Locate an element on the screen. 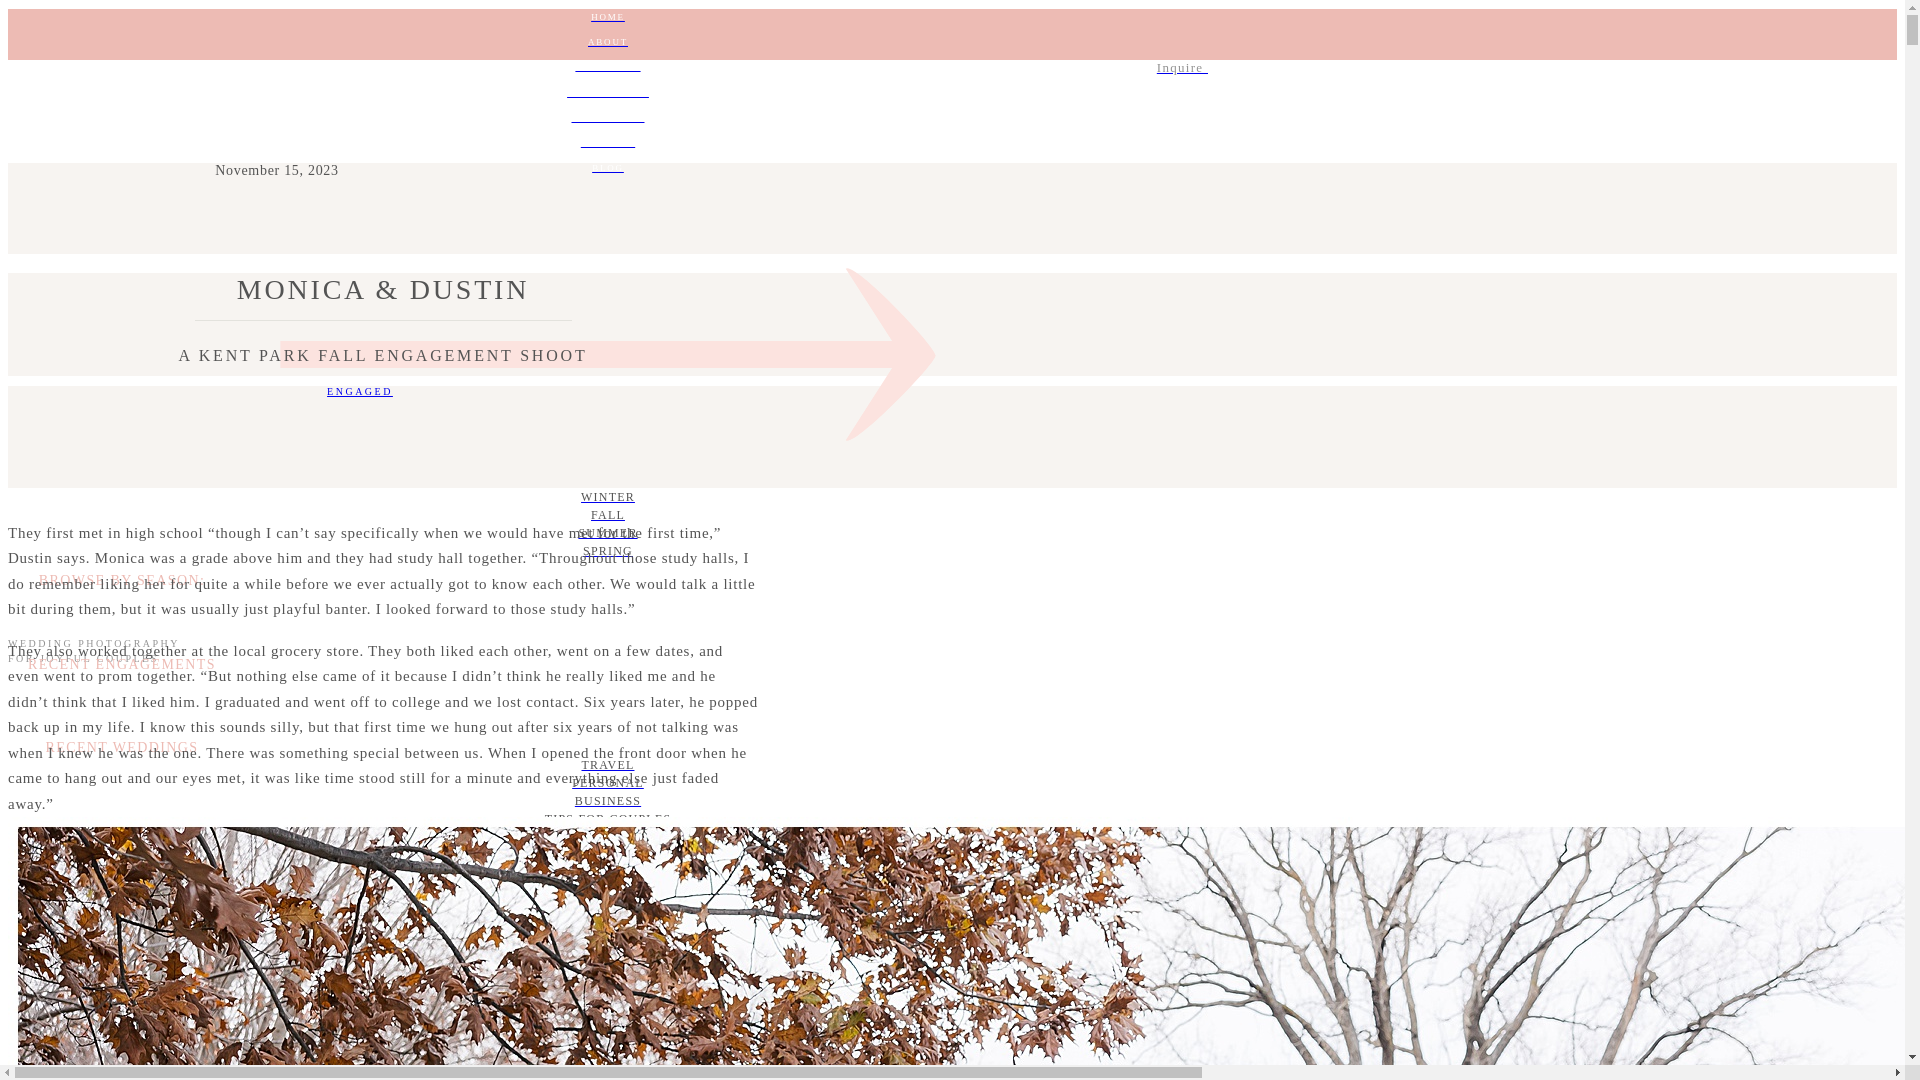  ENGAGED is located at coordinates (360, 391).